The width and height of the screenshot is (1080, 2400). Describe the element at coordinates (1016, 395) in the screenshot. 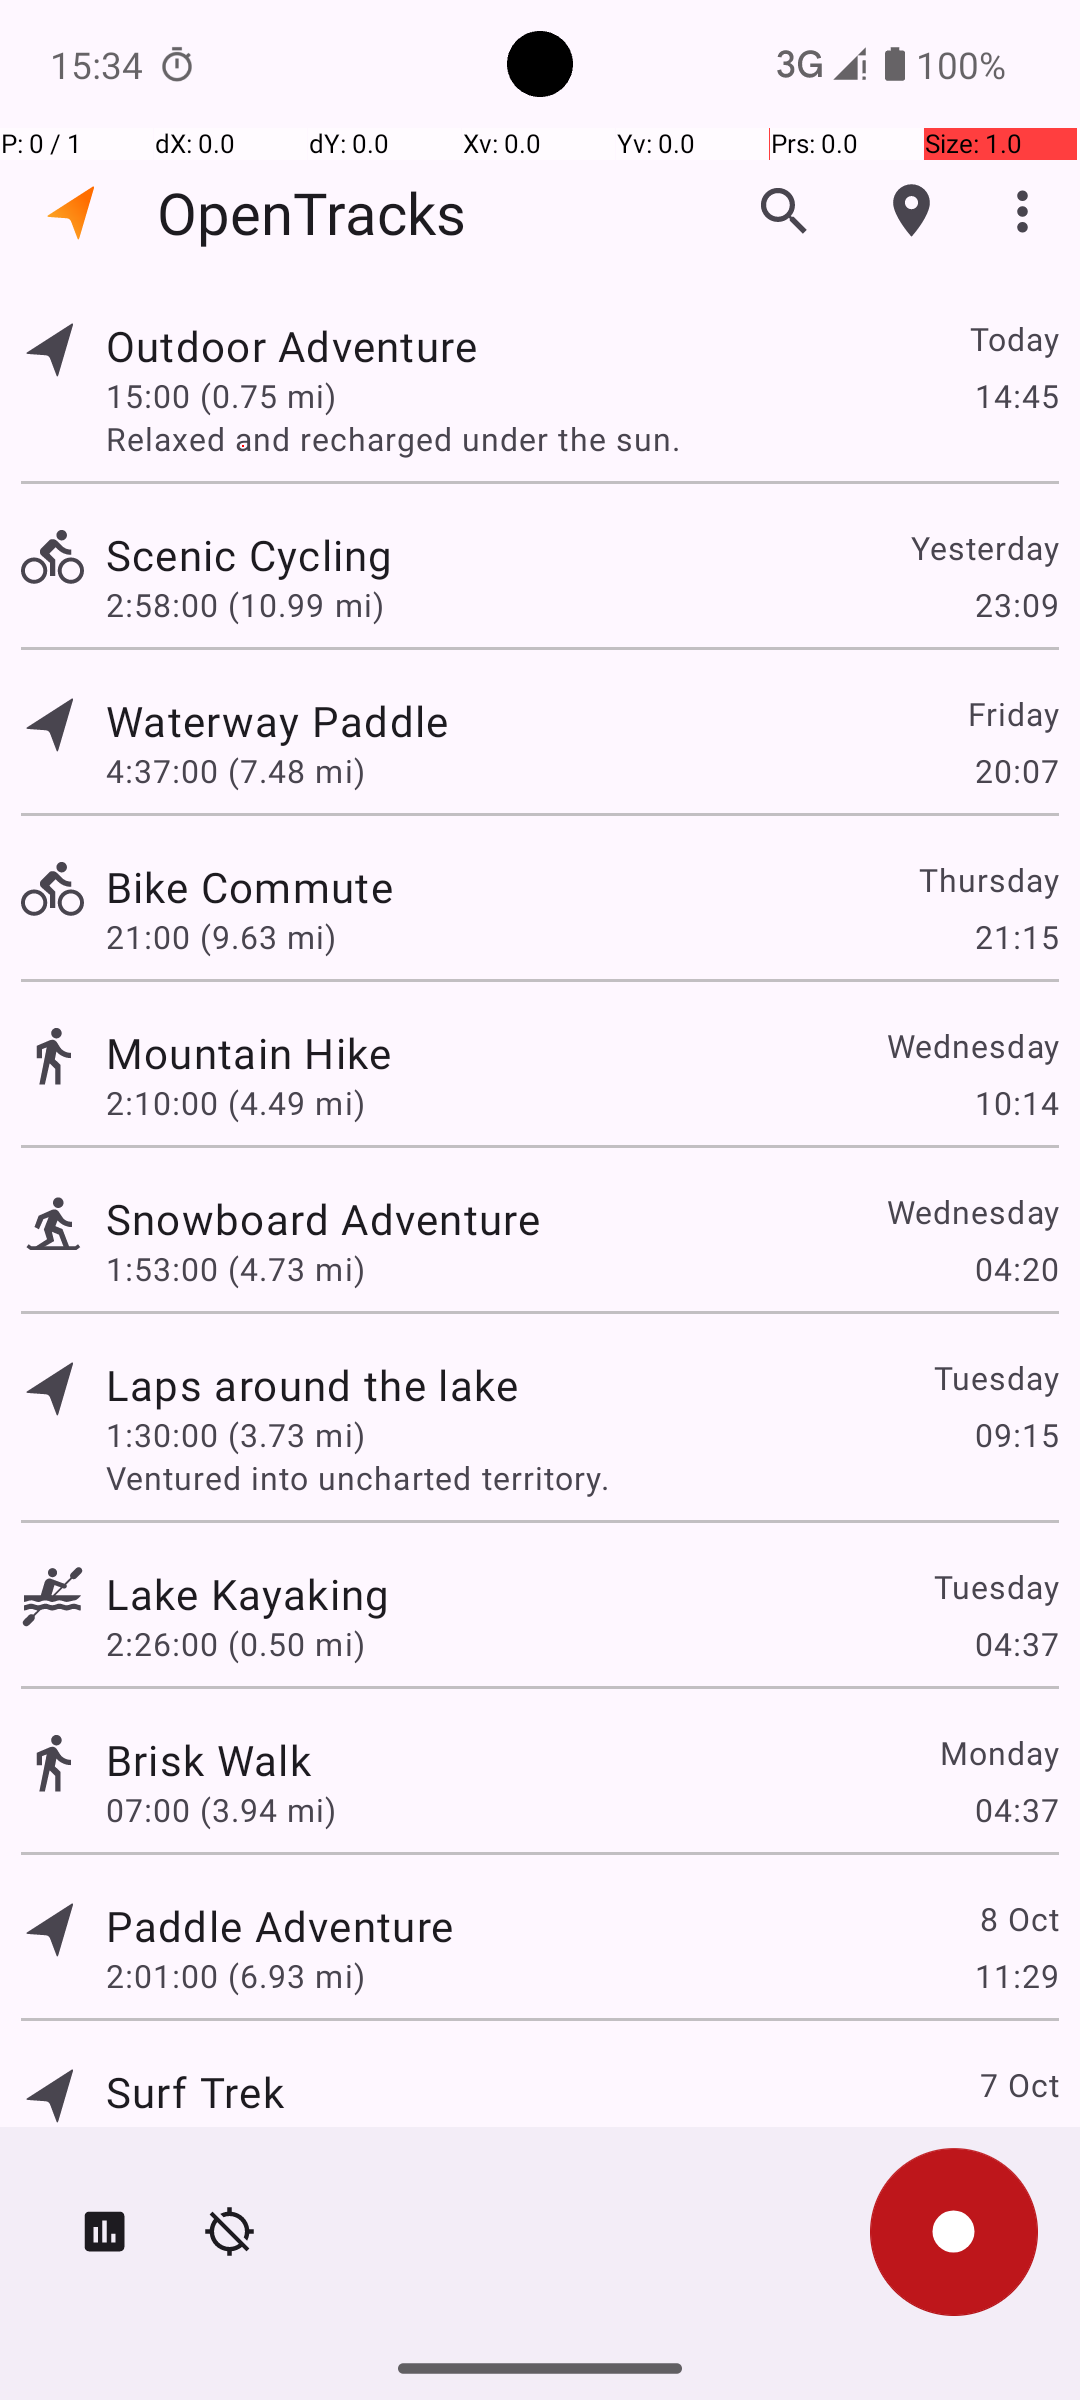

I see `14:45` at that location.